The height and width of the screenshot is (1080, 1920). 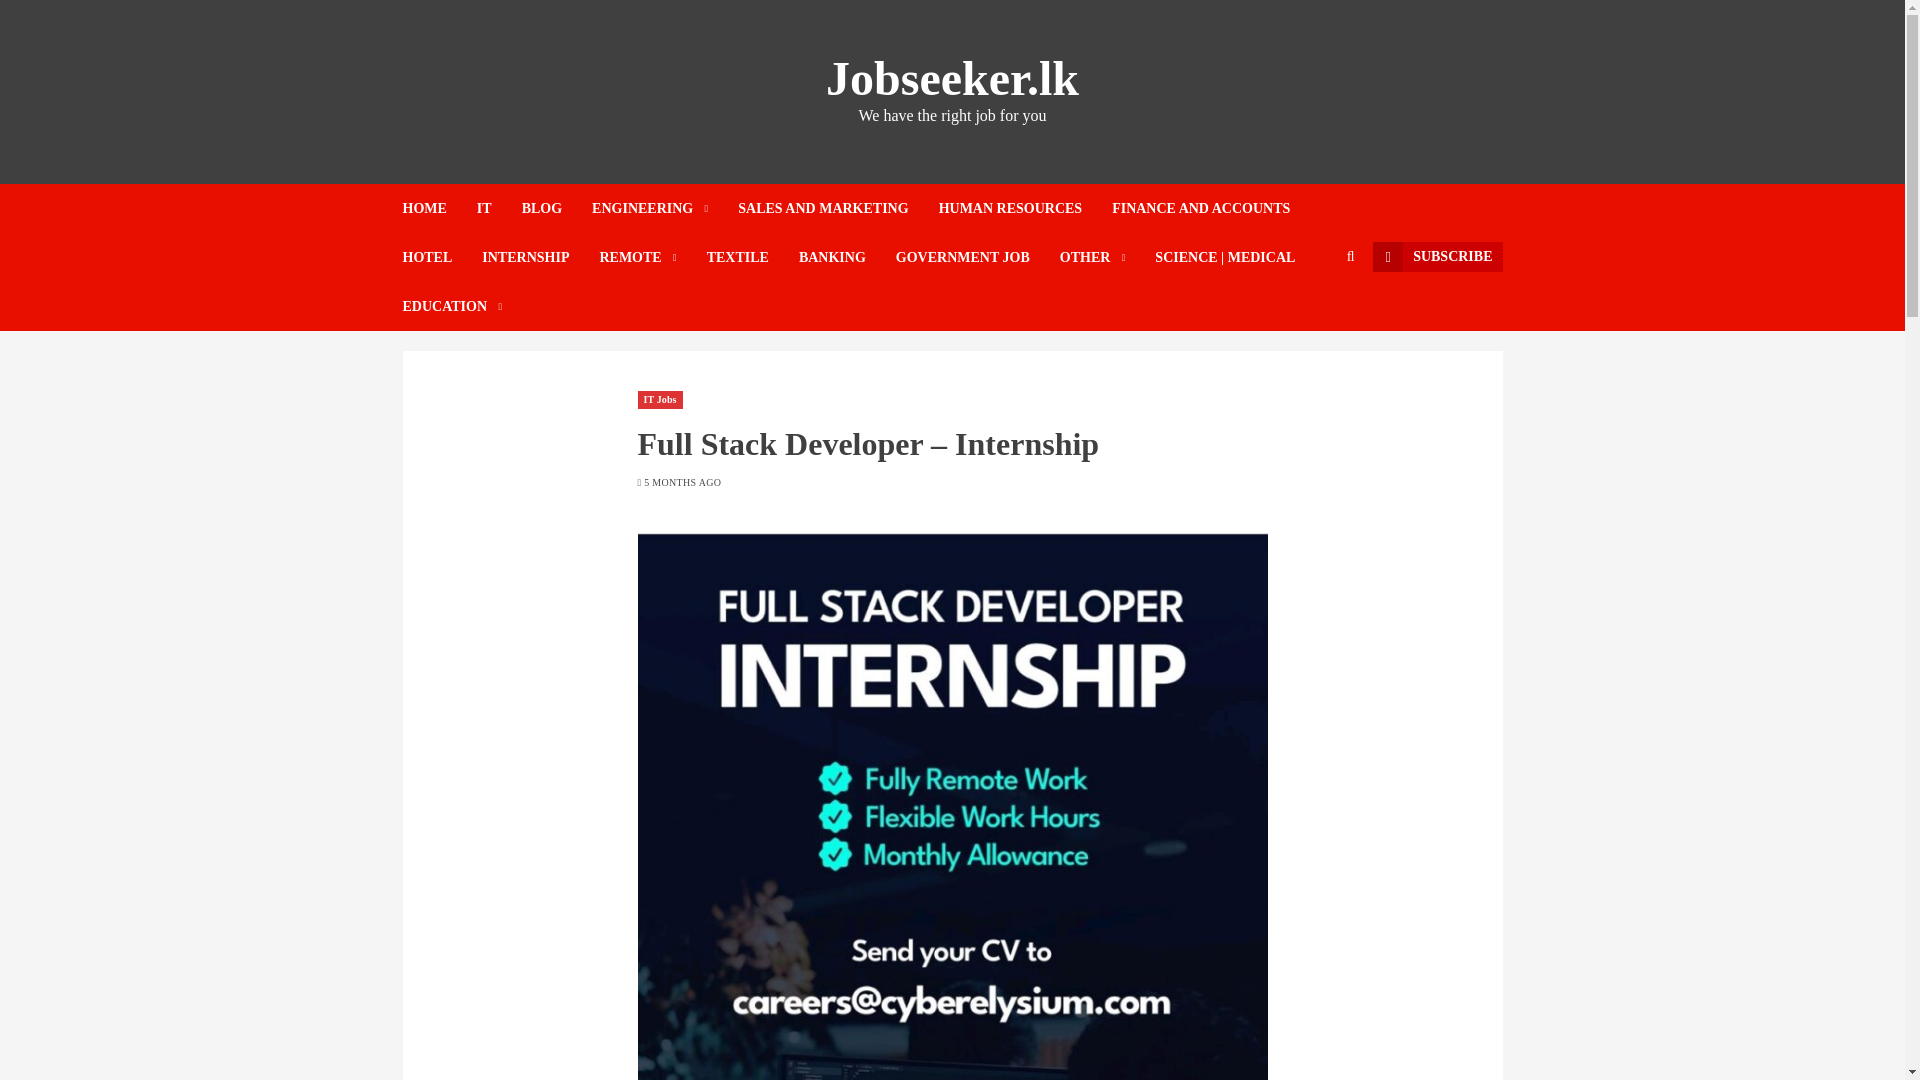 I want to click on ENGINEERING, so click(x=664, y=208).